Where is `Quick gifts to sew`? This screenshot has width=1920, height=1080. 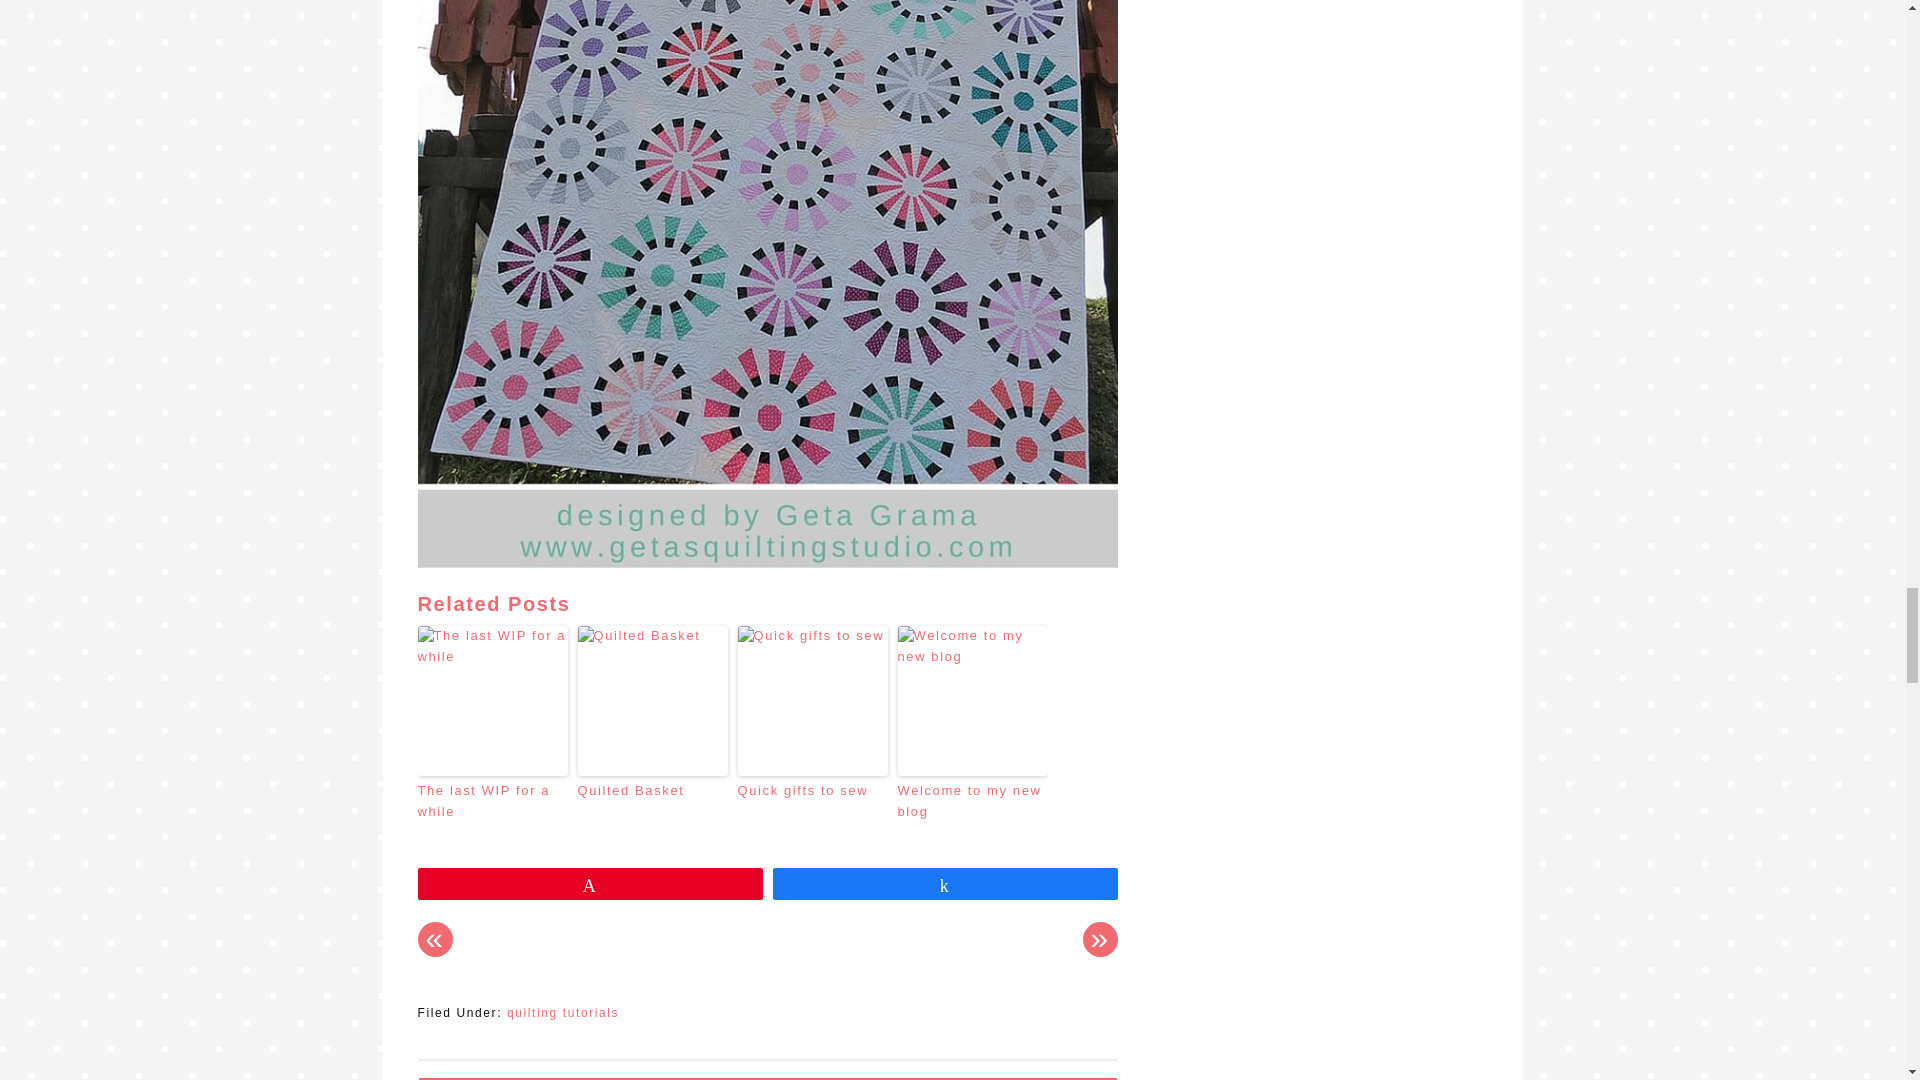 Quick gifts to sew is located at coordinates (812, 791).